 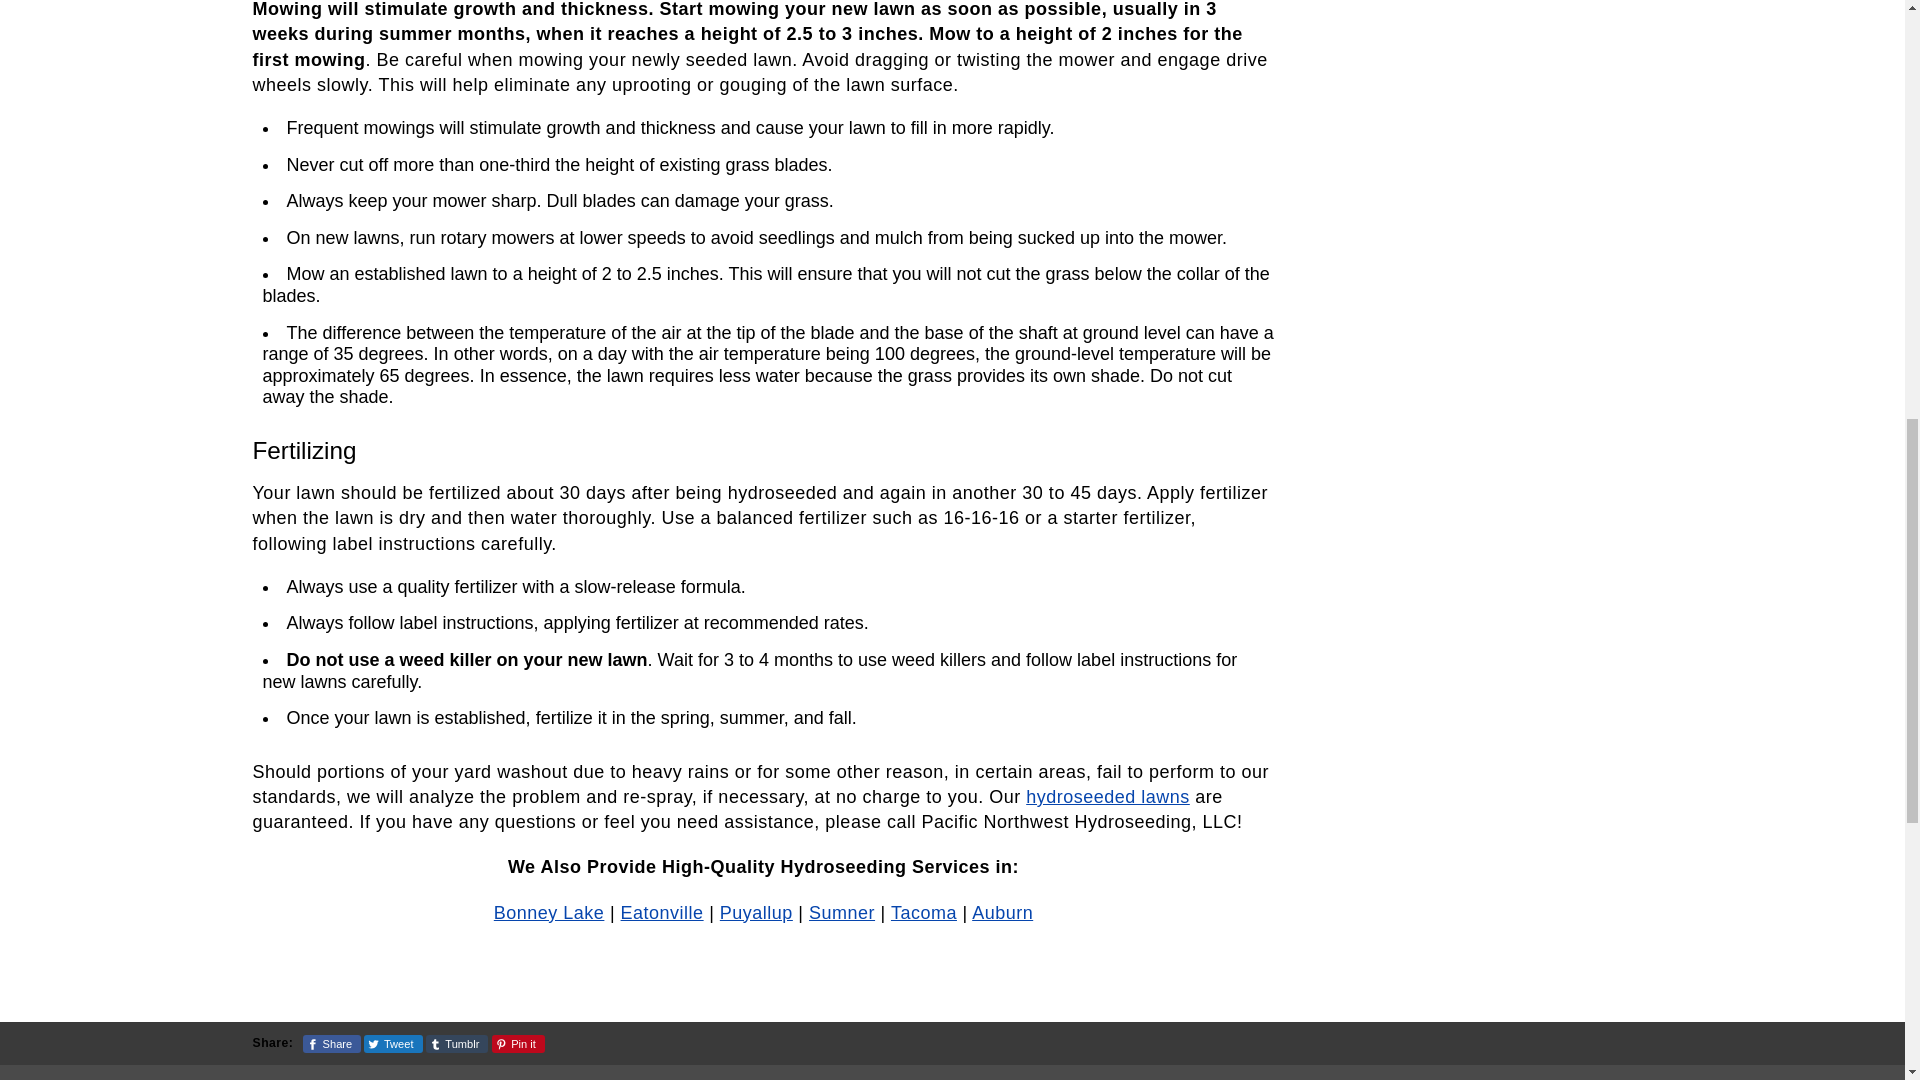 What do you see at coordinates (756, 912) in the screenshot?
I see `Puyallup` at bounding box center [756, 912].